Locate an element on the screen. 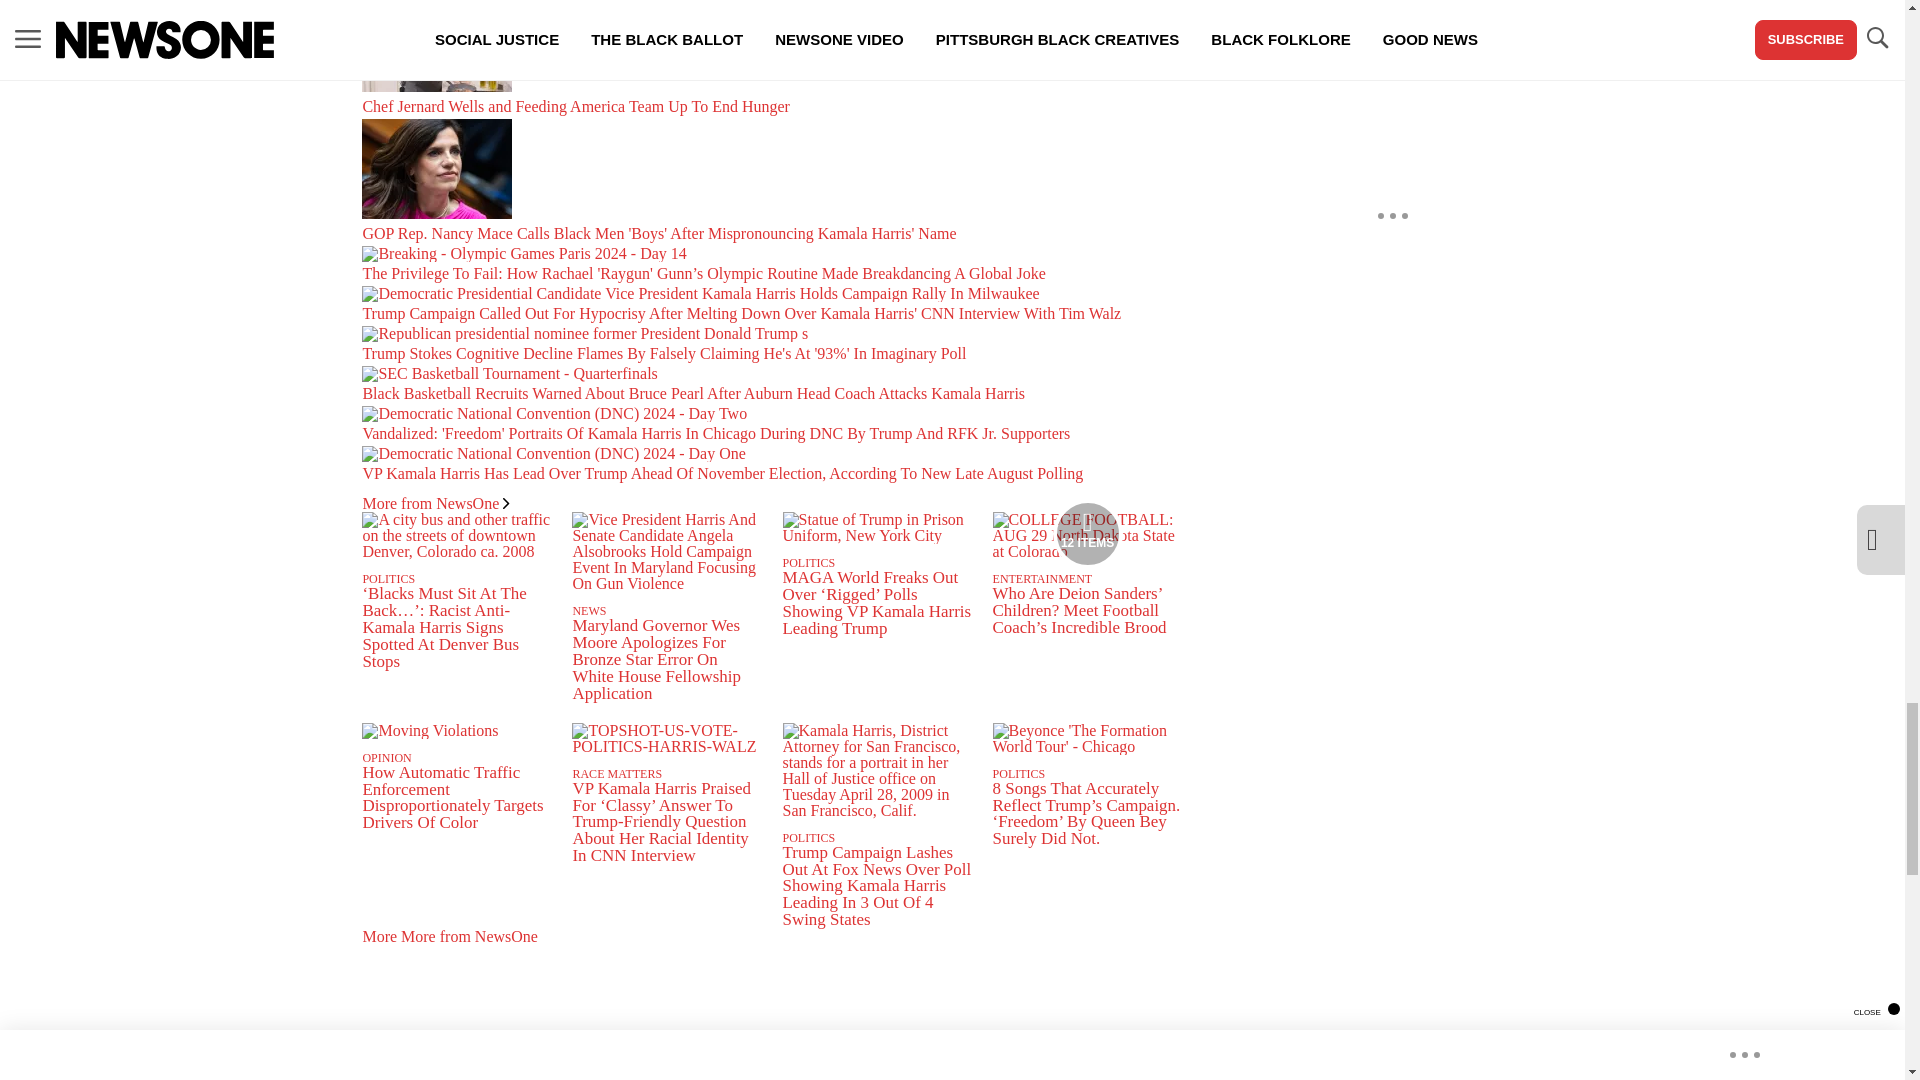 The height and width of the screenshot is (1080, 1920). Media Playlist is located at coordinates (1088, 534).